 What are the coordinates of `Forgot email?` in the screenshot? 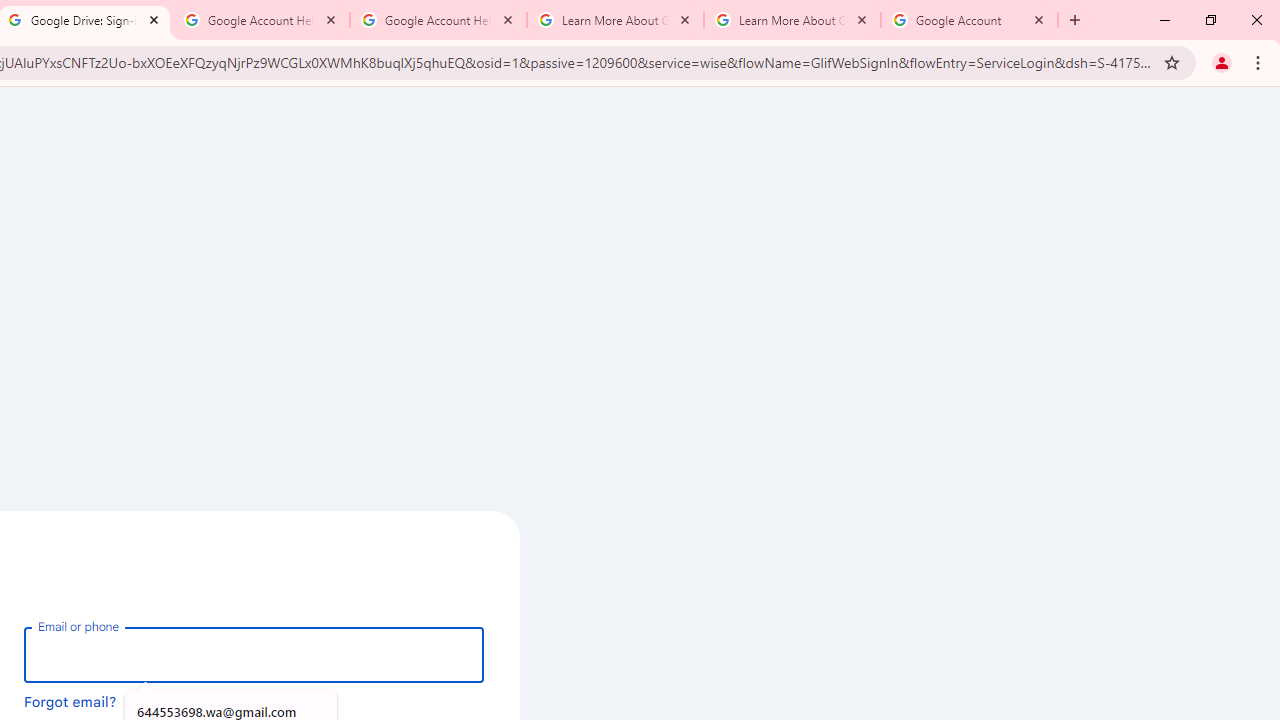 It's located at (70, 701).